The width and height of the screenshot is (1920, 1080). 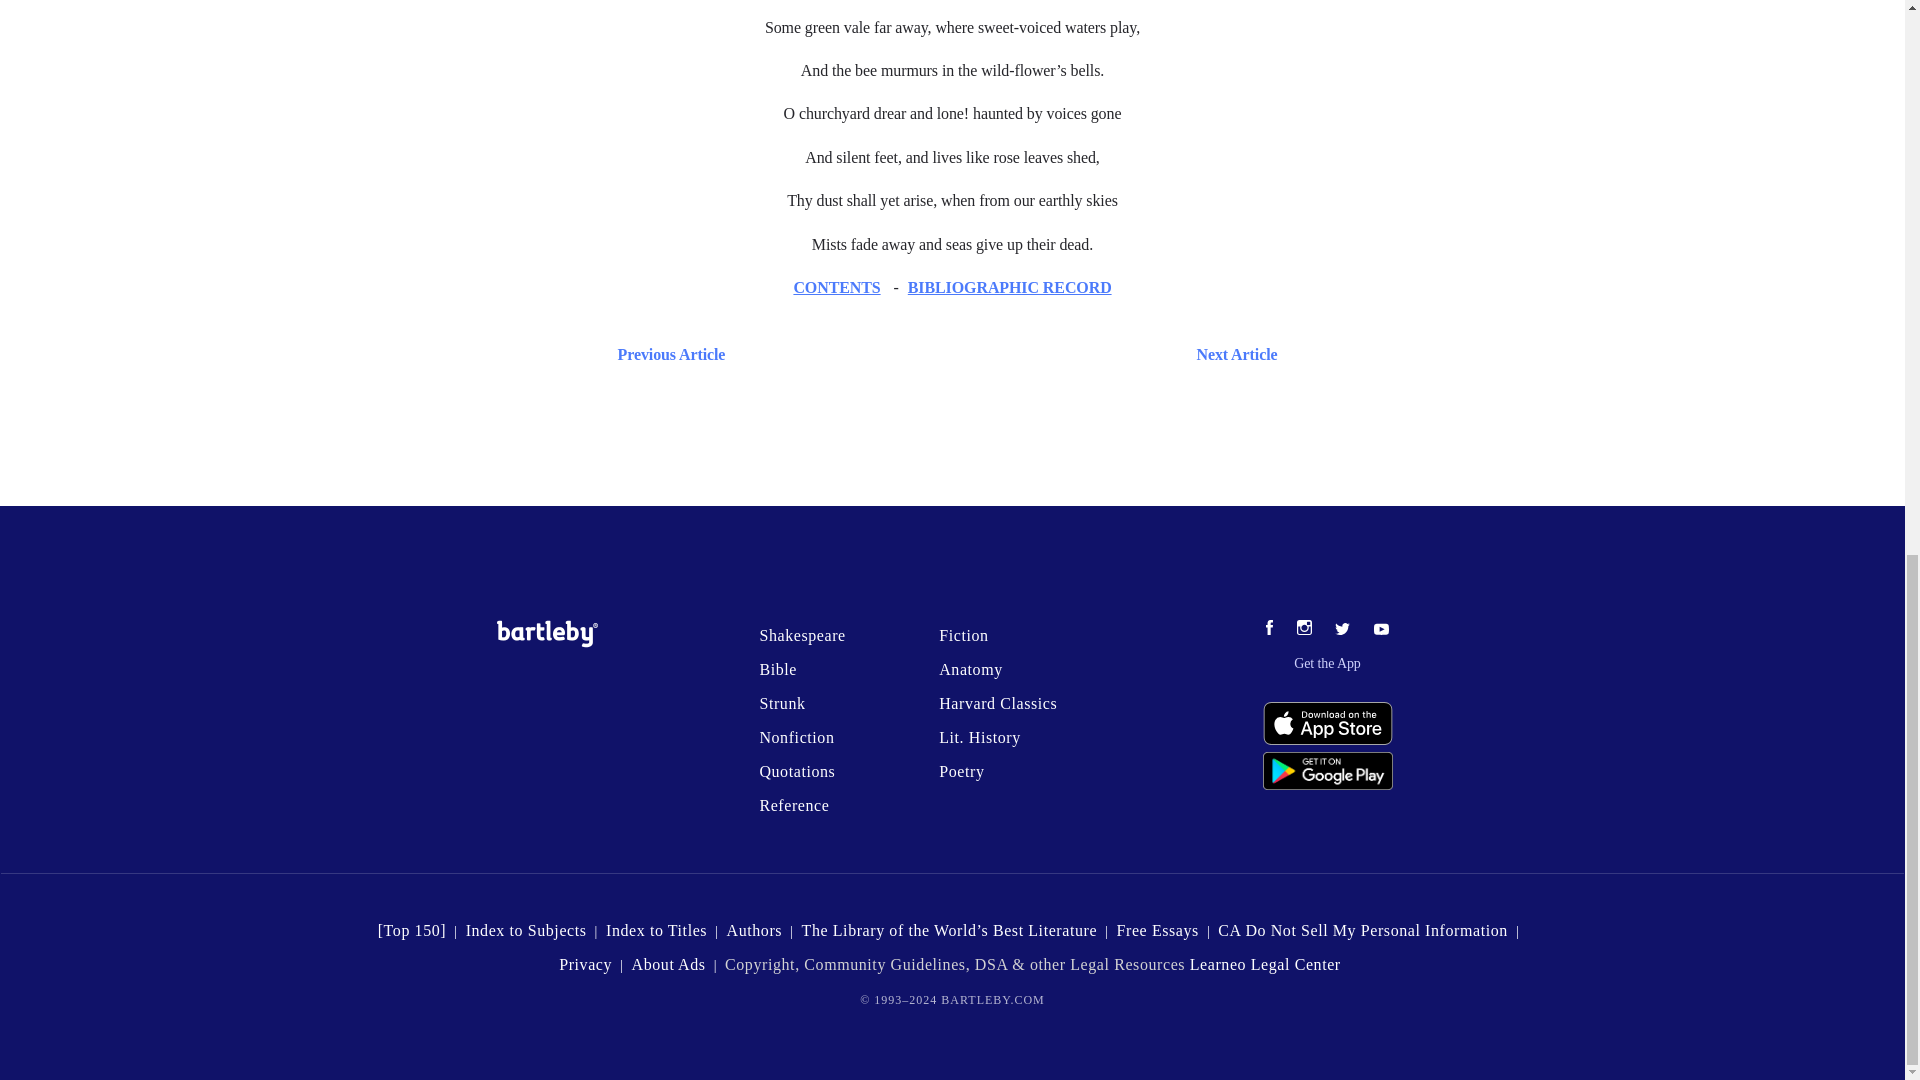 What do you see at coordinates (801, 635) in the screenshot?
I see `Shakespeare` at bounding box center [801, 635].